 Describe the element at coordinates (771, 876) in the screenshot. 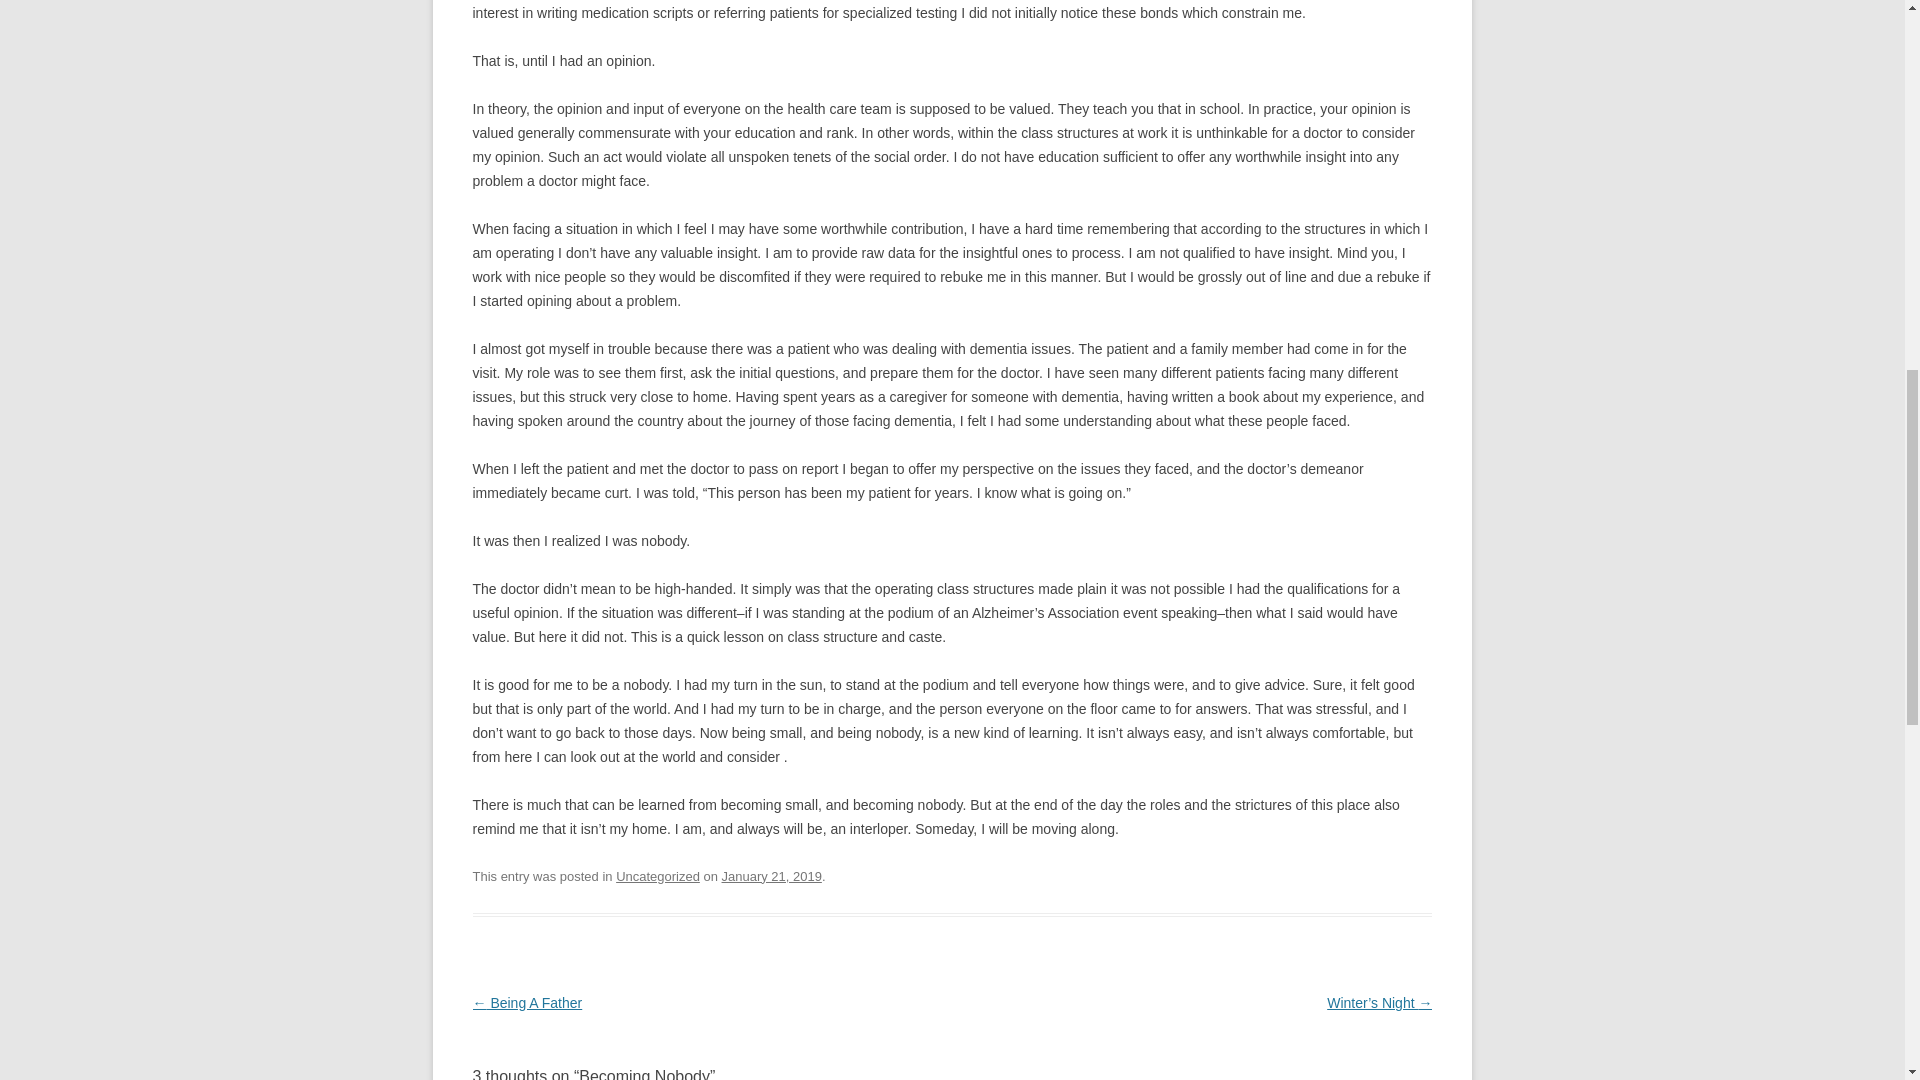

I see `January 21, 2019` at that location.